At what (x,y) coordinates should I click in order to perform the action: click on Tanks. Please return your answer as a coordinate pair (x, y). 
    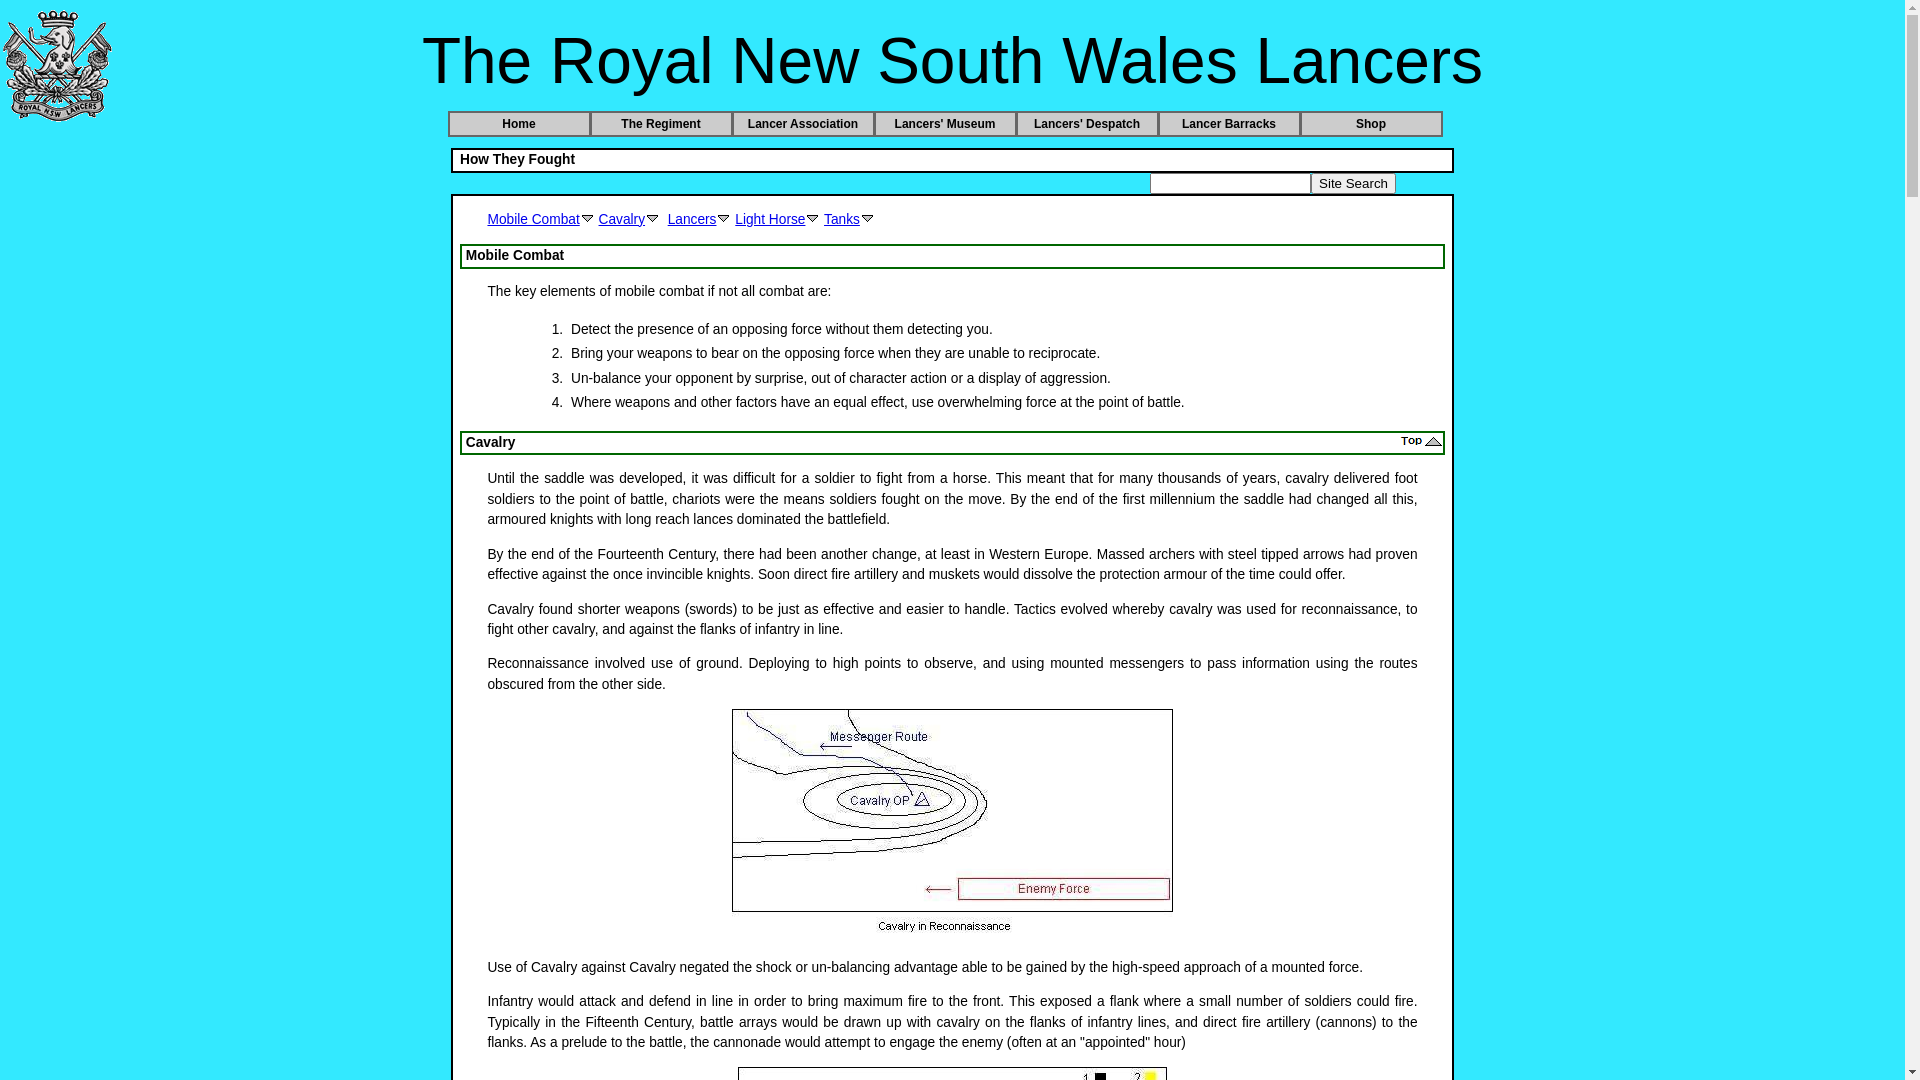
    Looking at the image, I should click on (850, 220).